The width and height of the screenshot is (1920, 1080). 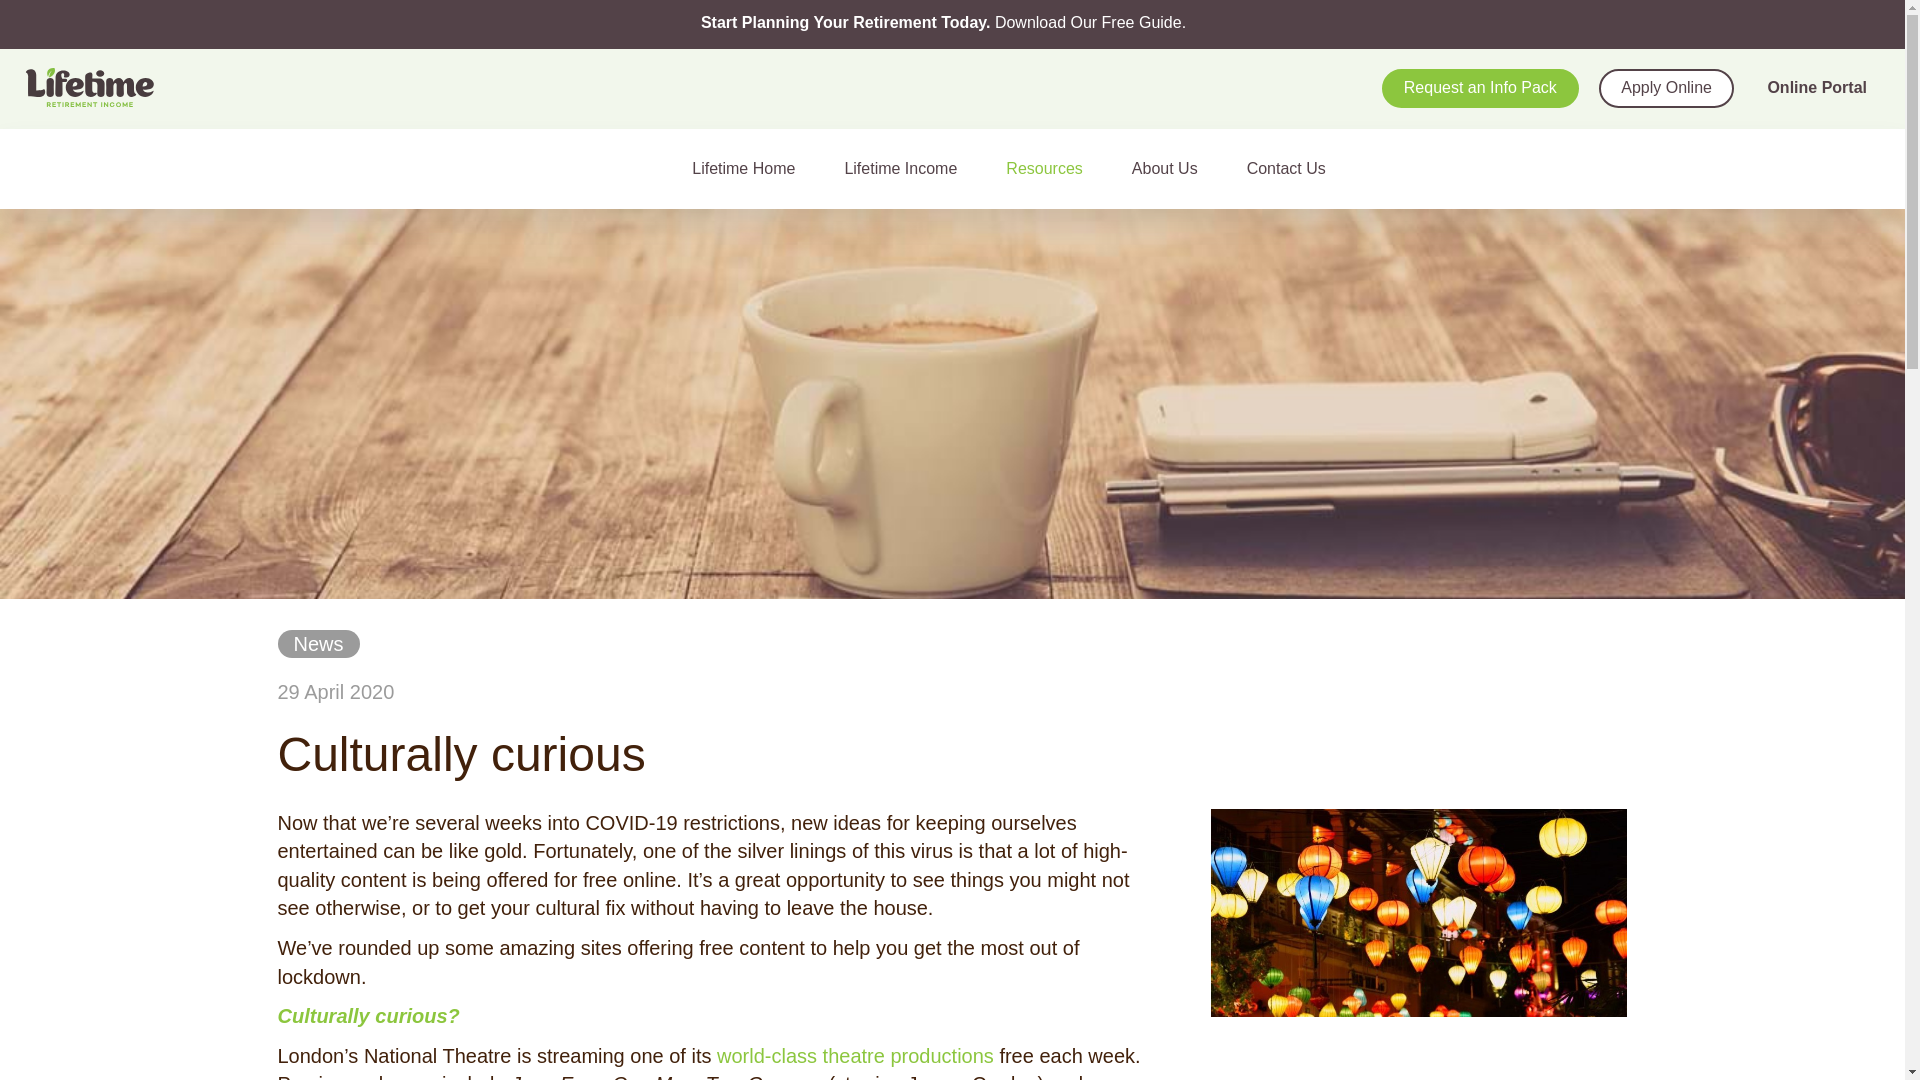 What do you see at coordinates (908, 168) in the screenshot?
I see `Lifetime Income` at bounding box center [908, 168].